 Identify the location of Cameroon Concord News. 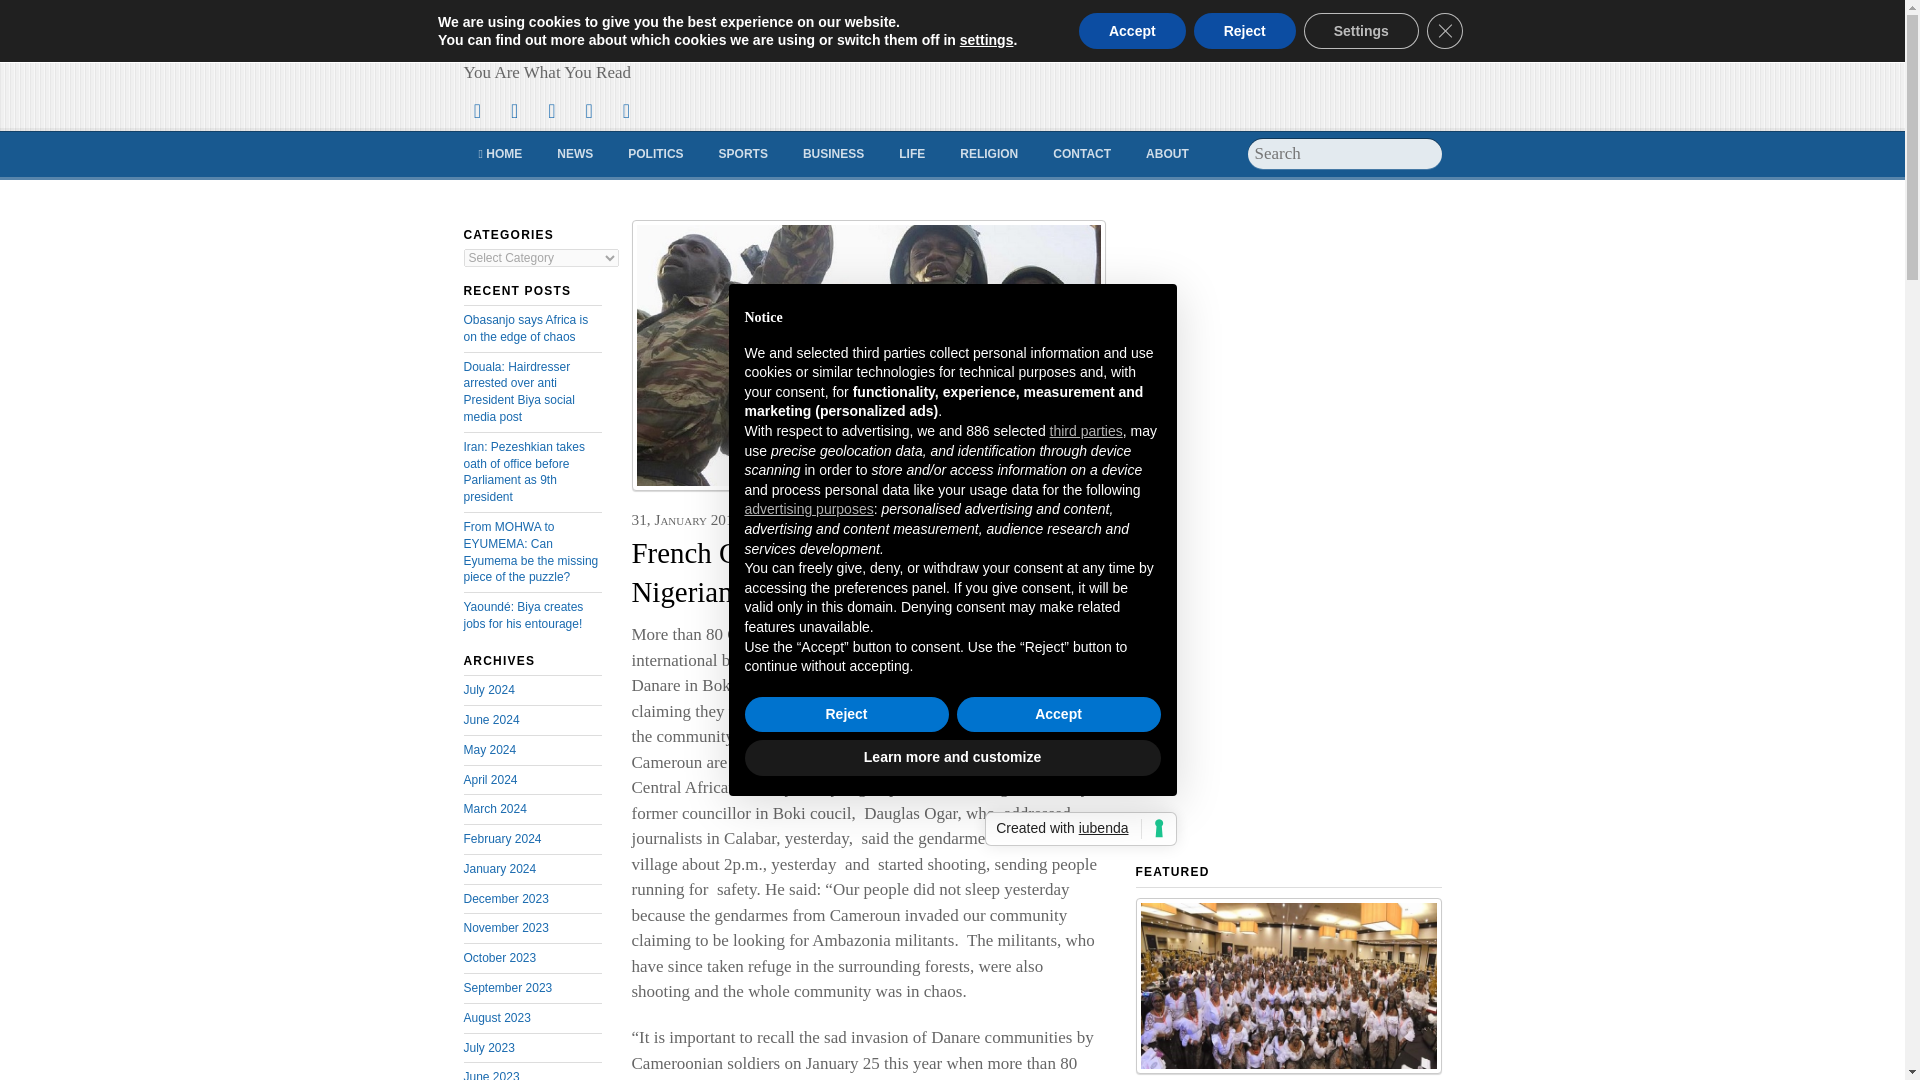
(646, 38).